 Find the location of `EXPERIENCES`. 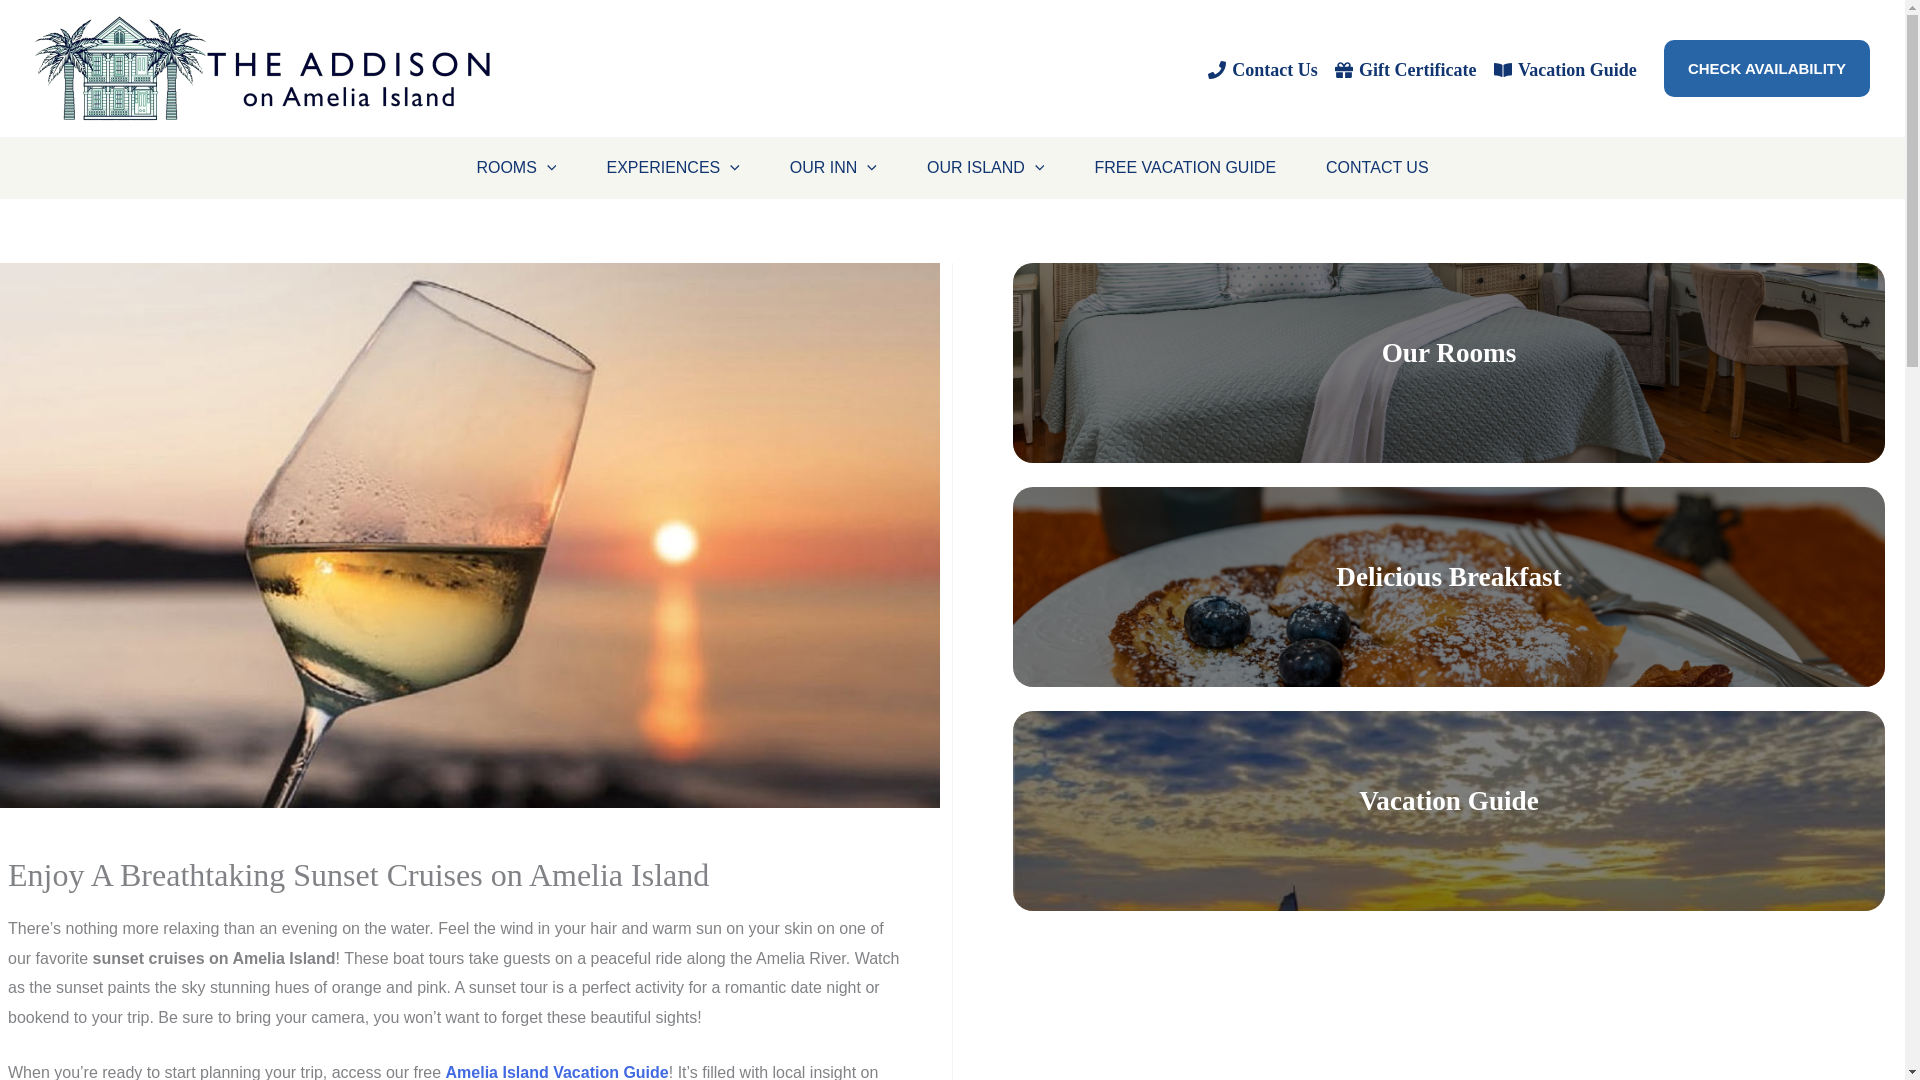

EXPERIENCES is located at coordinates (672, 168).